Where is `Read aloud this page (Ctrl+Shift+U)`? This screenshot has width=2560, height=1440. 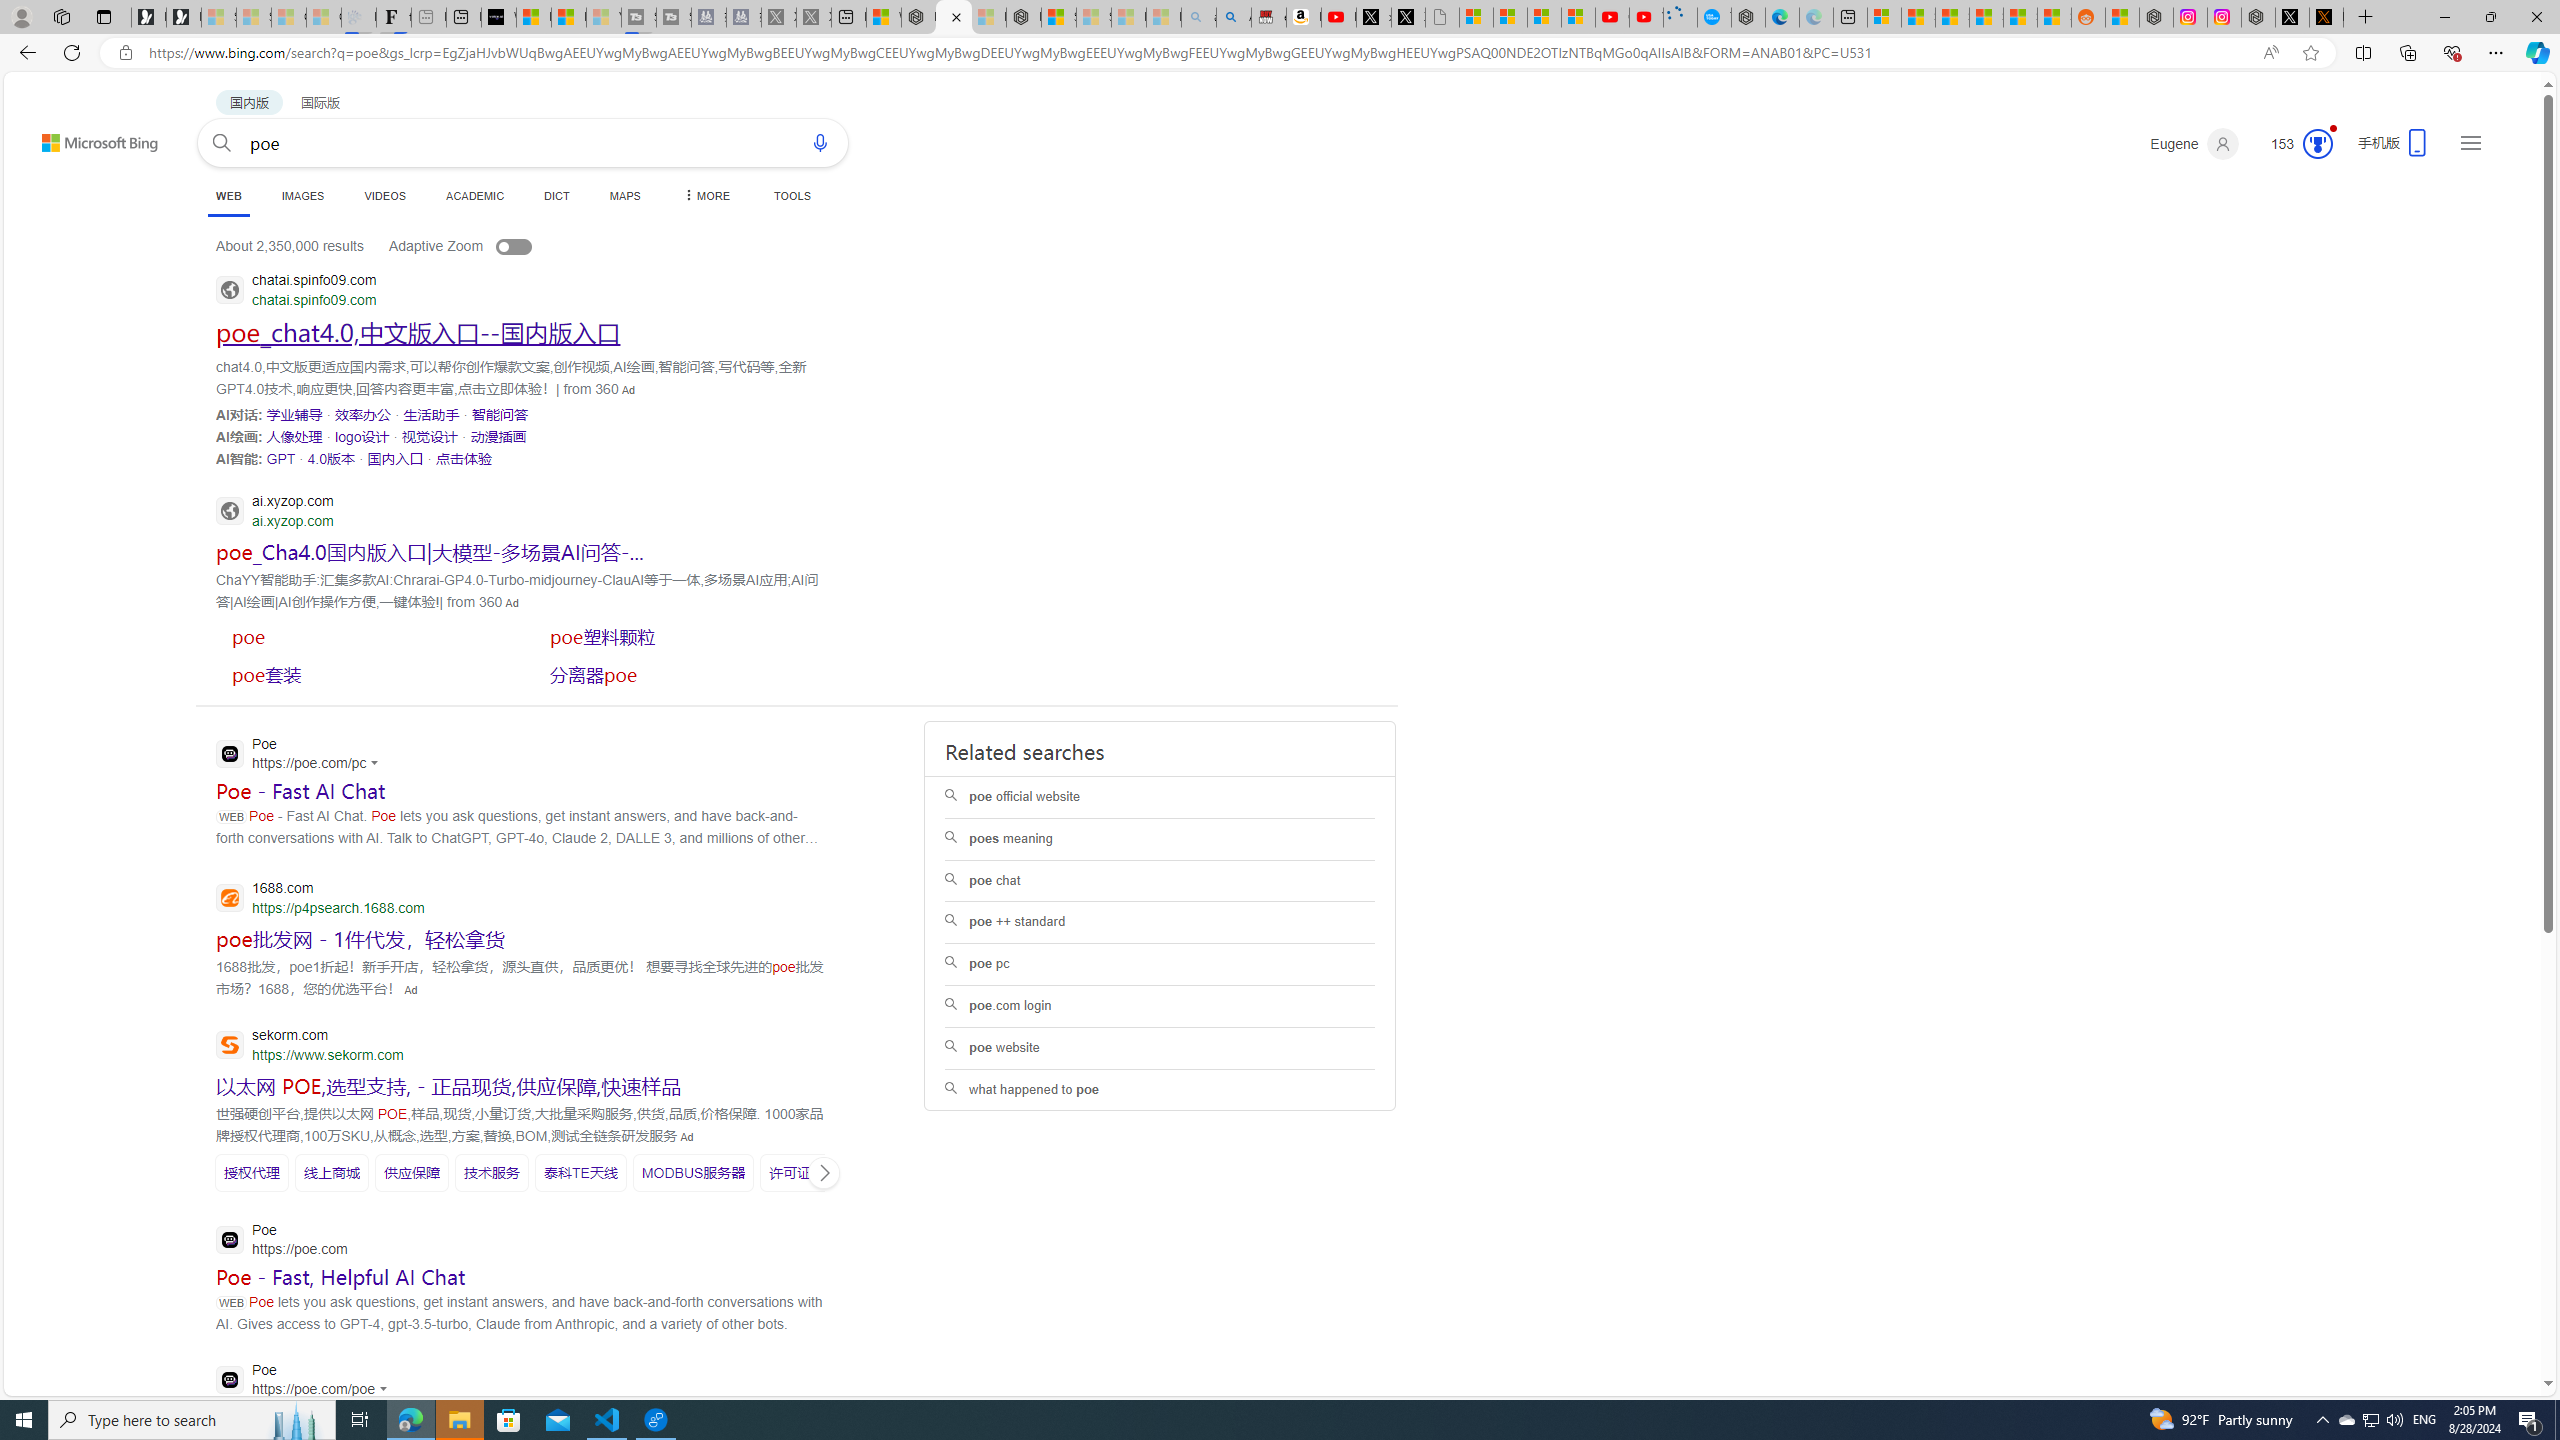
Read aloud this page (Ctrl+Shift+U) is located at coordinates (2270, 53).